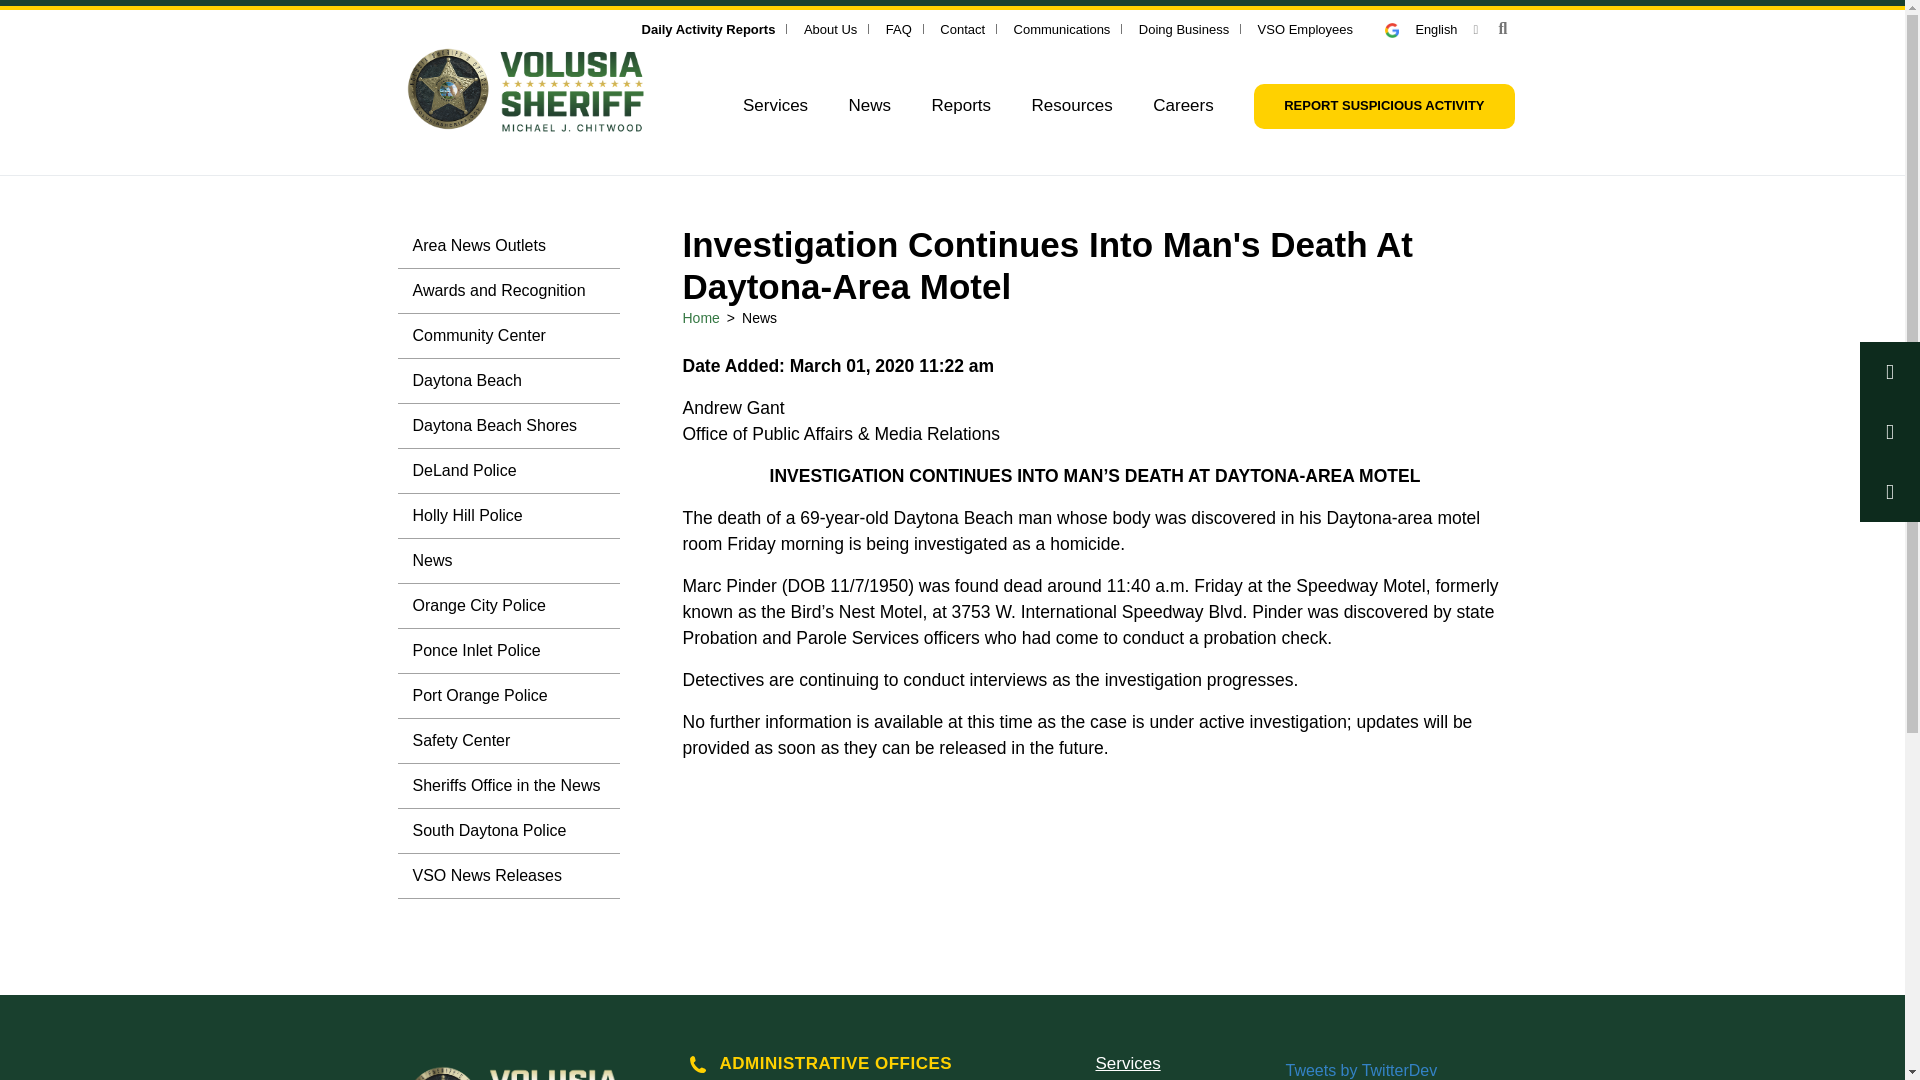  Describe the element at coordinates (1305, 28) in the screenshot. I see `VSO Employees` at that location.